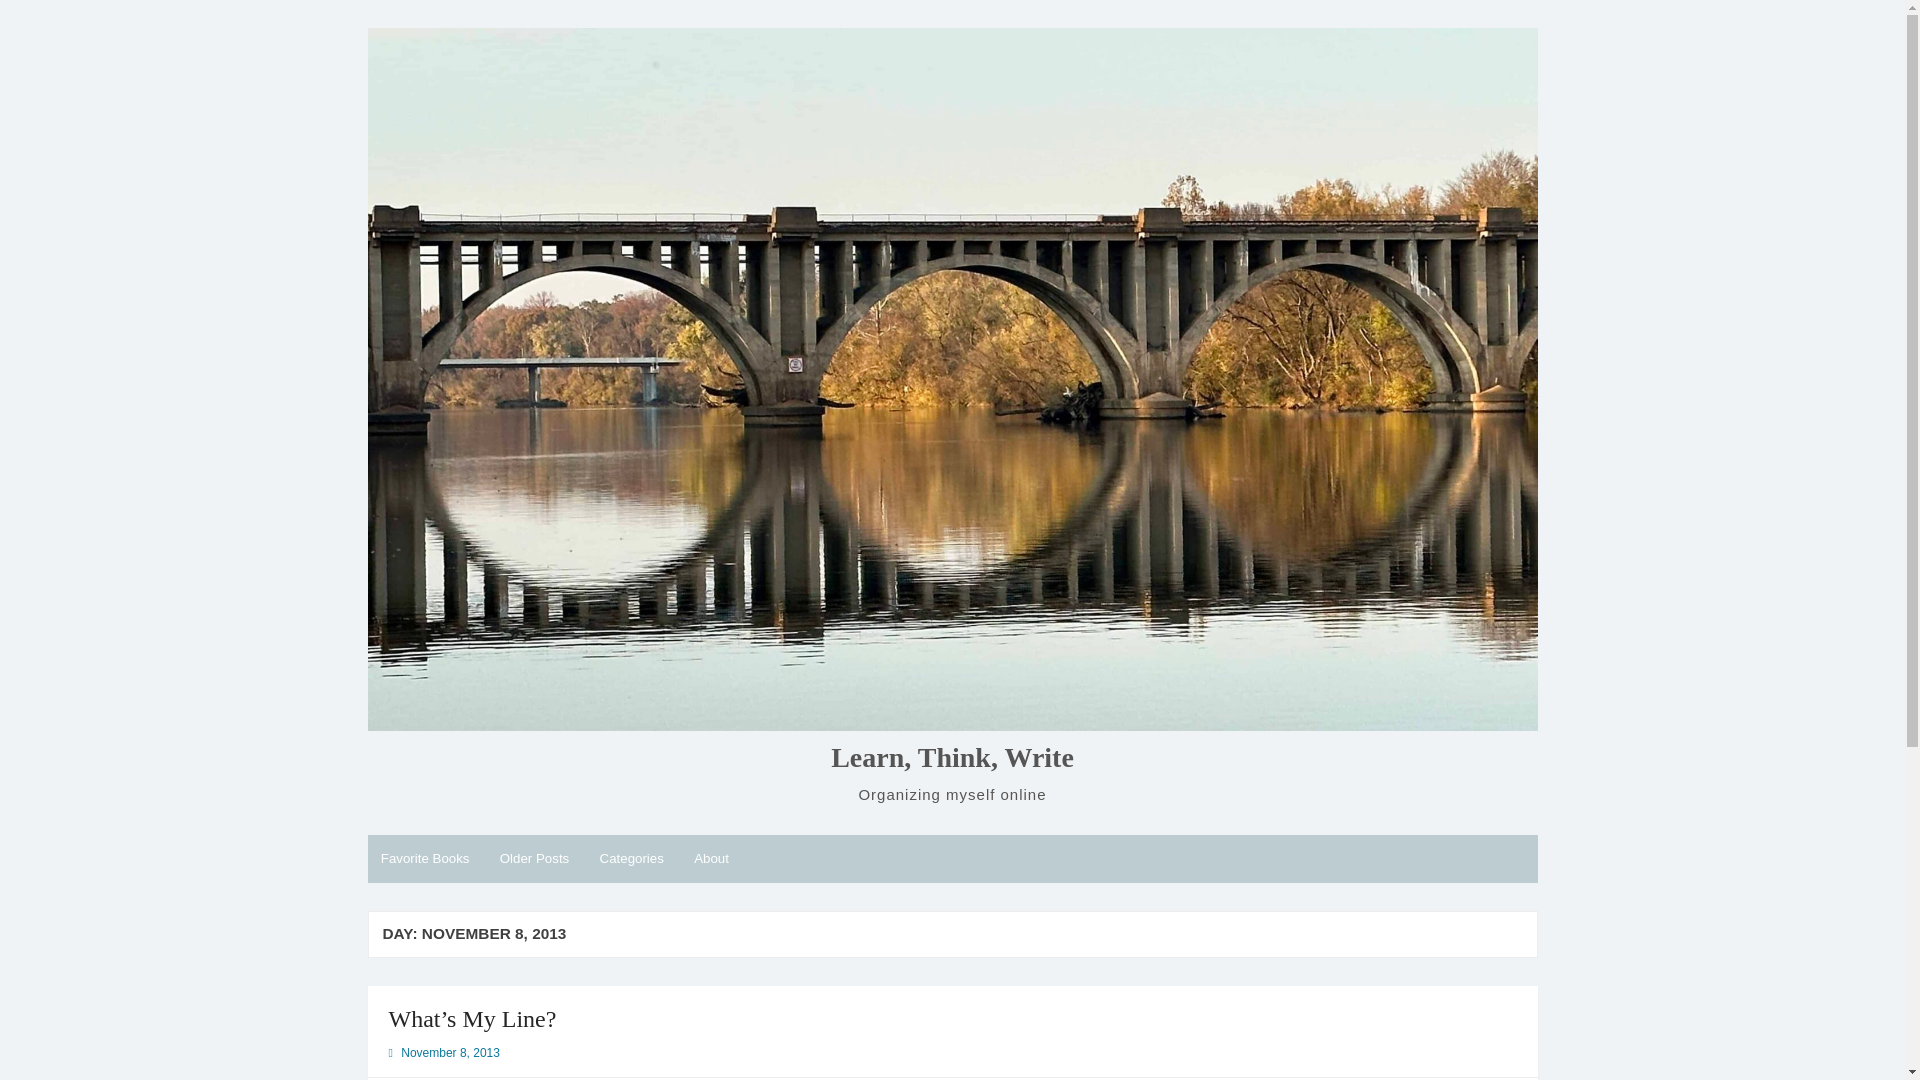  Describe the element at coordinates (952, 758) in the screenshot. I see `Learn, Think, Write` at that location.